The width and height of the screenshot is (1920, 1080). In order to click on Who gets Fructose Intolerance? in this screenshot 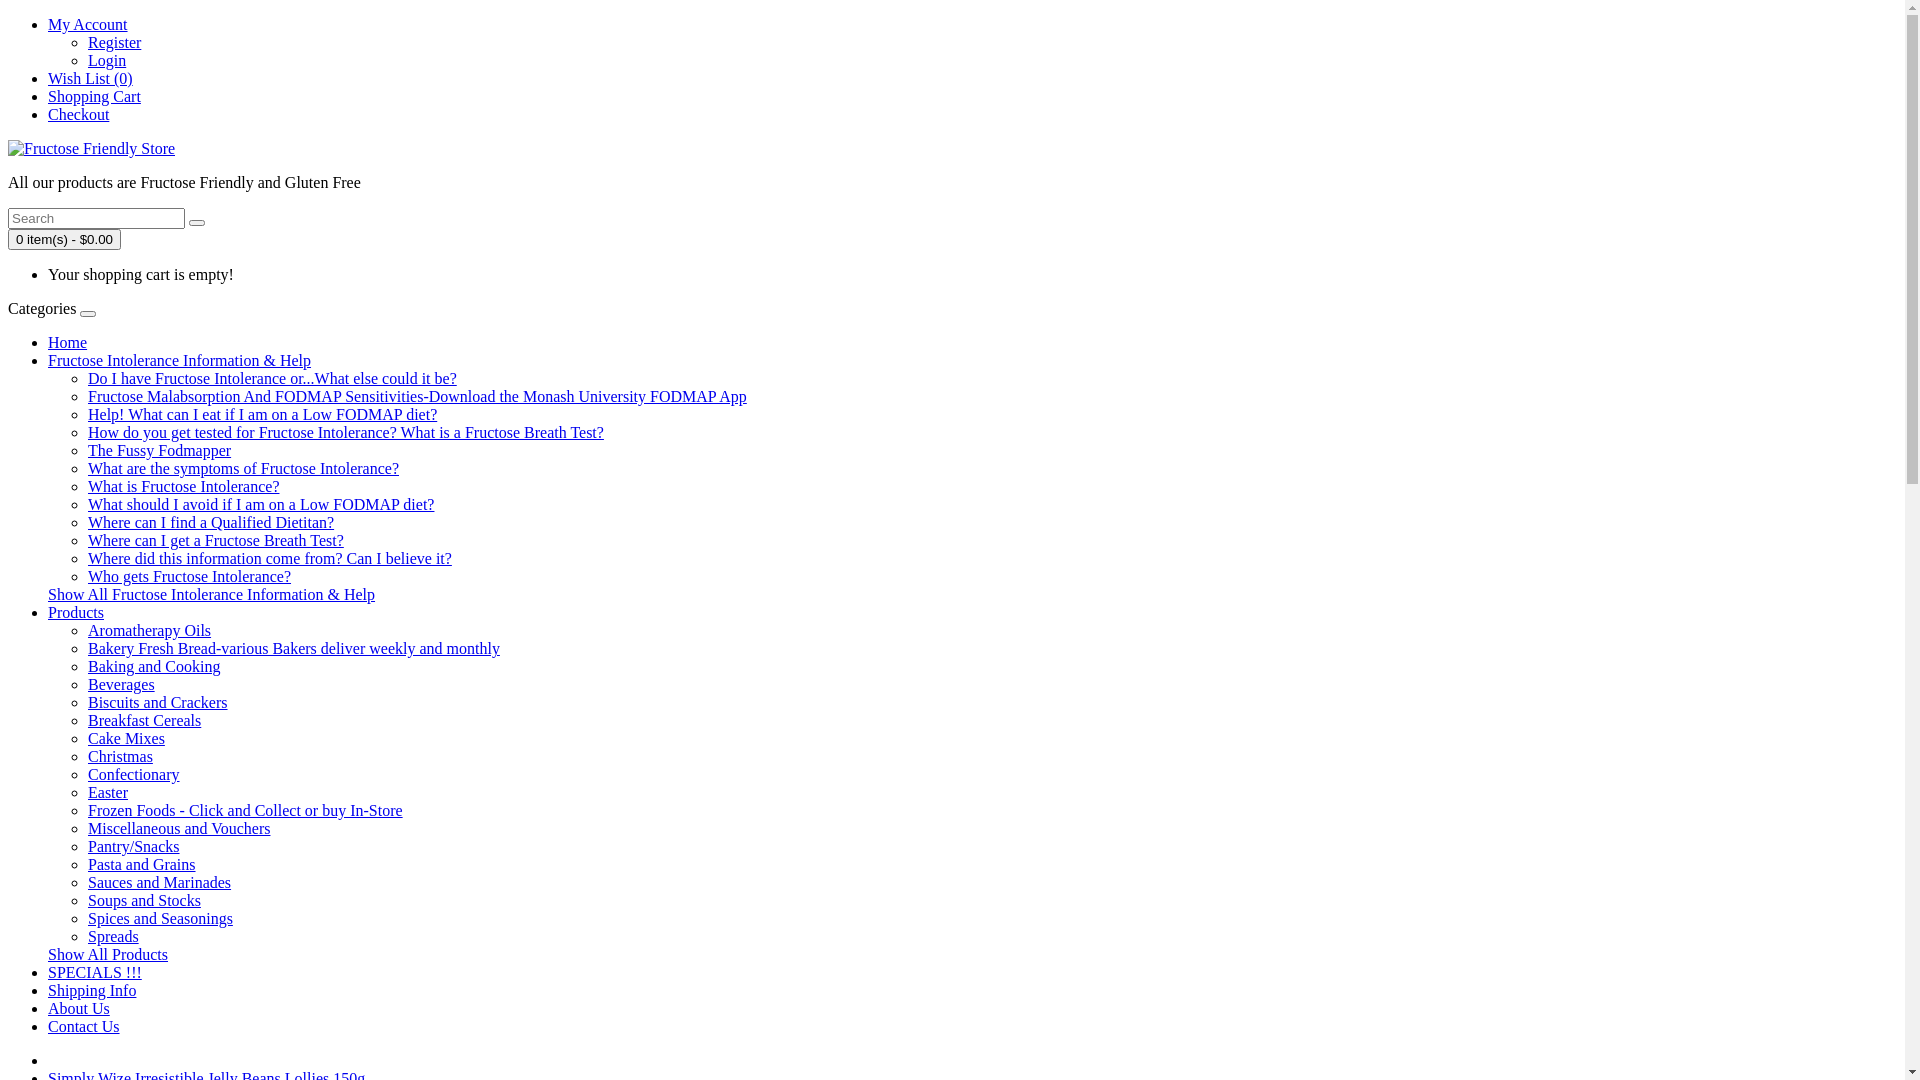, I will do `click(190, 576)`.